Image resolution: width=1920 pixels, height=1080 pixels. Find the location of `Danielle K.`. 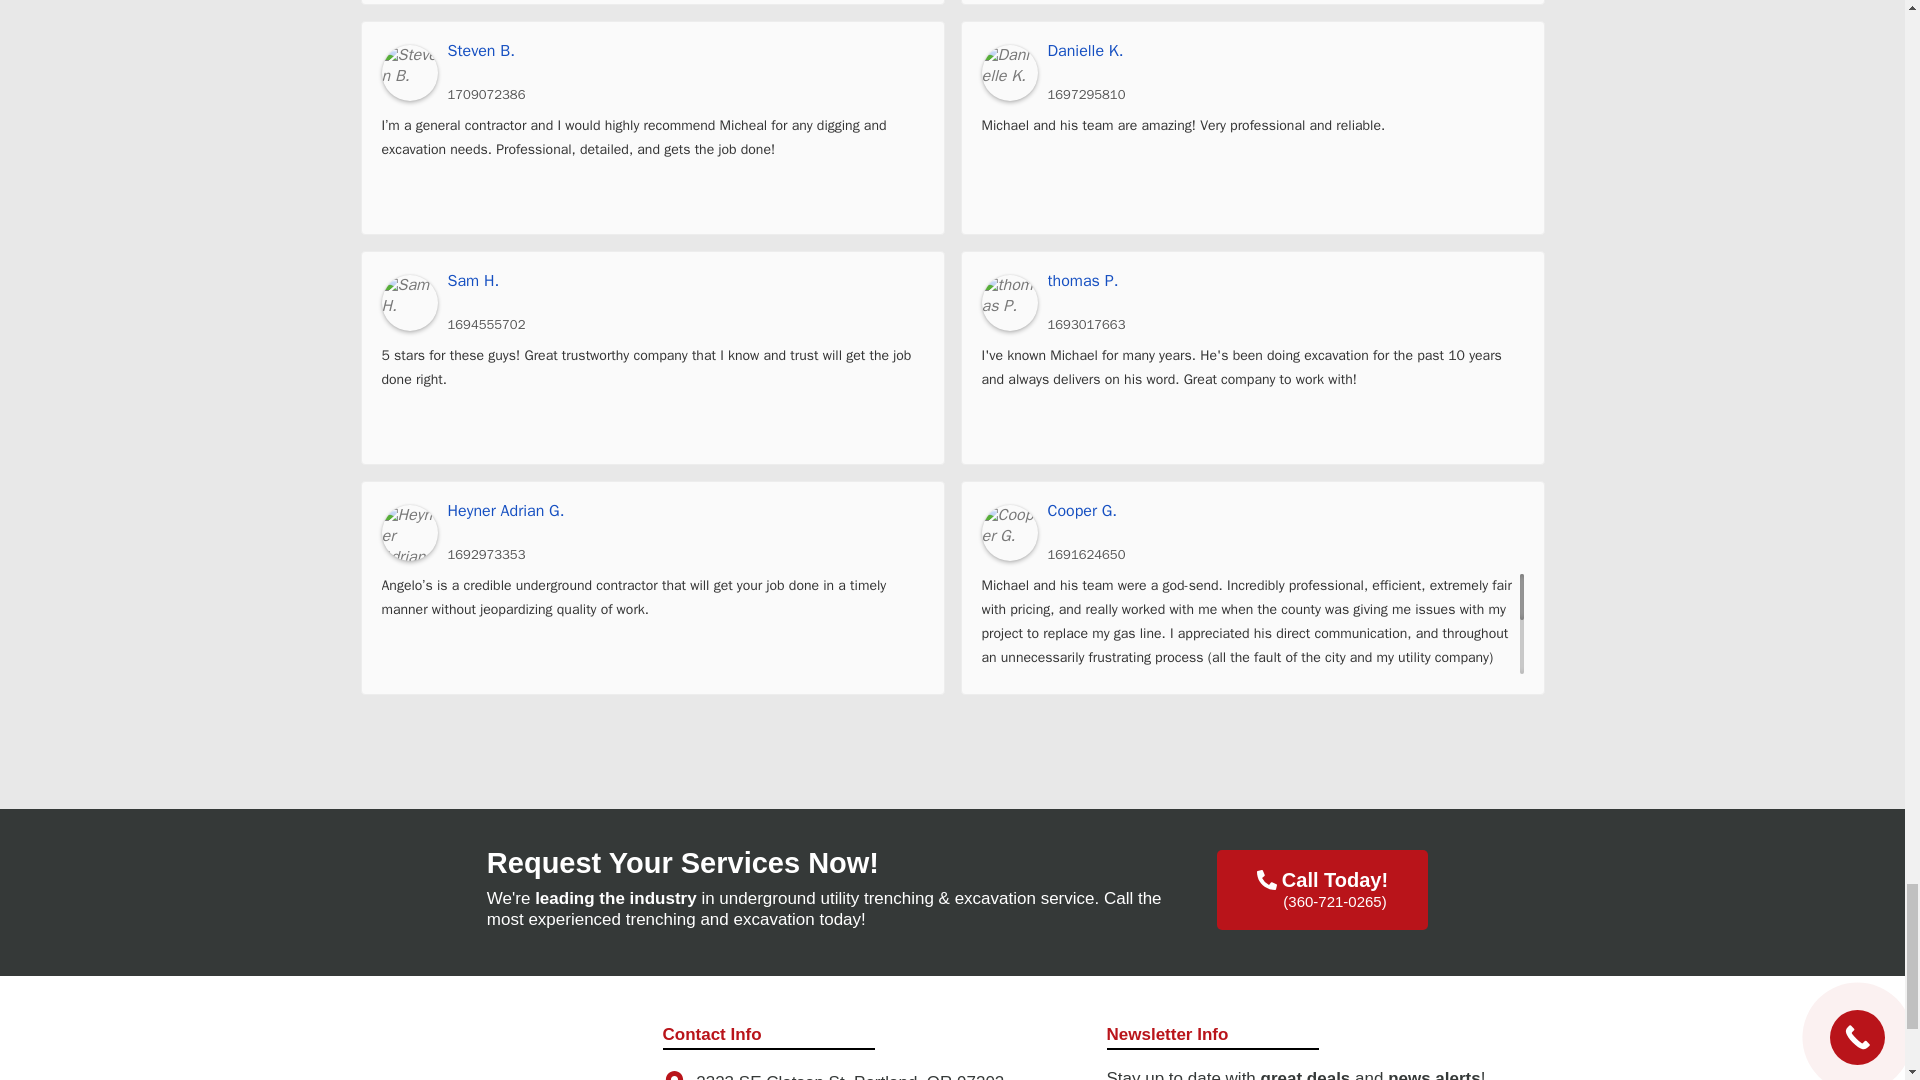

Danielle K. is located at coordinates (1286, 51).